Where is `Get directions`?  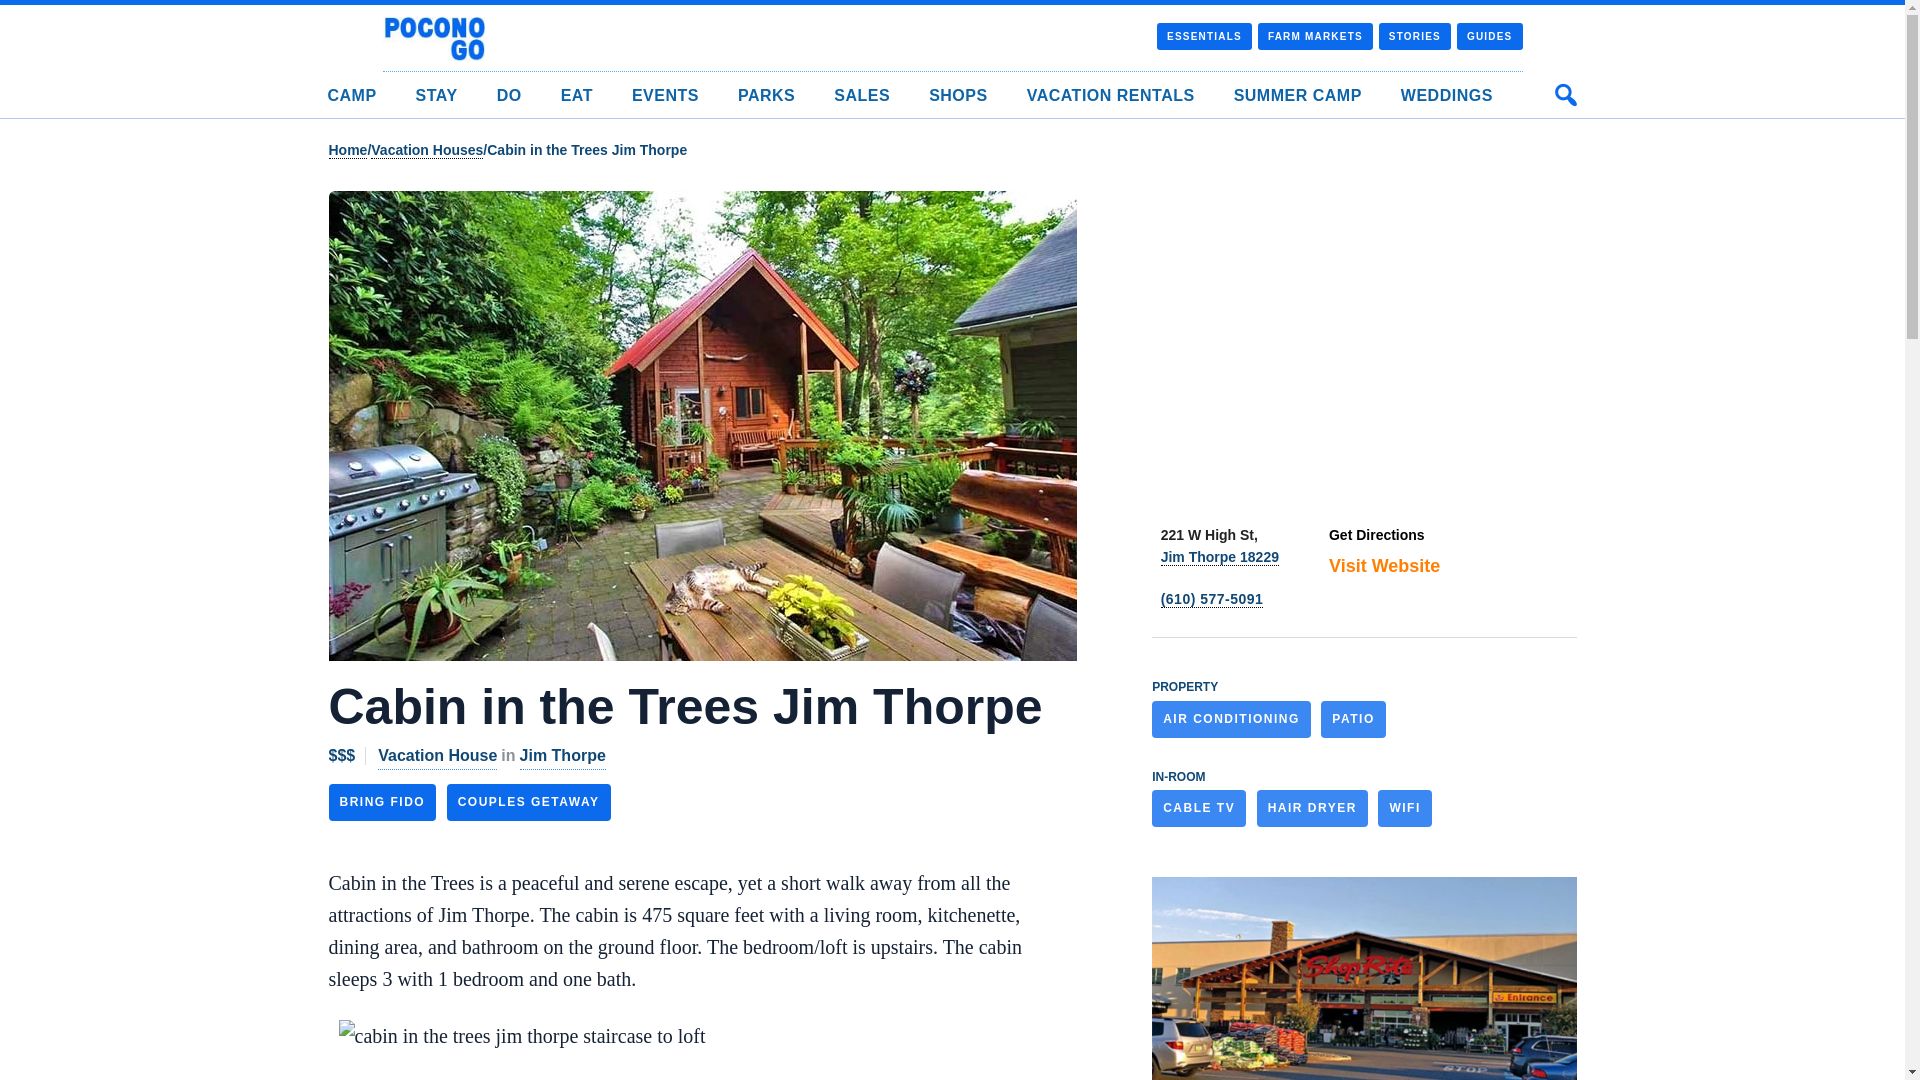
Get directions is located at coordinates (1376, 535).